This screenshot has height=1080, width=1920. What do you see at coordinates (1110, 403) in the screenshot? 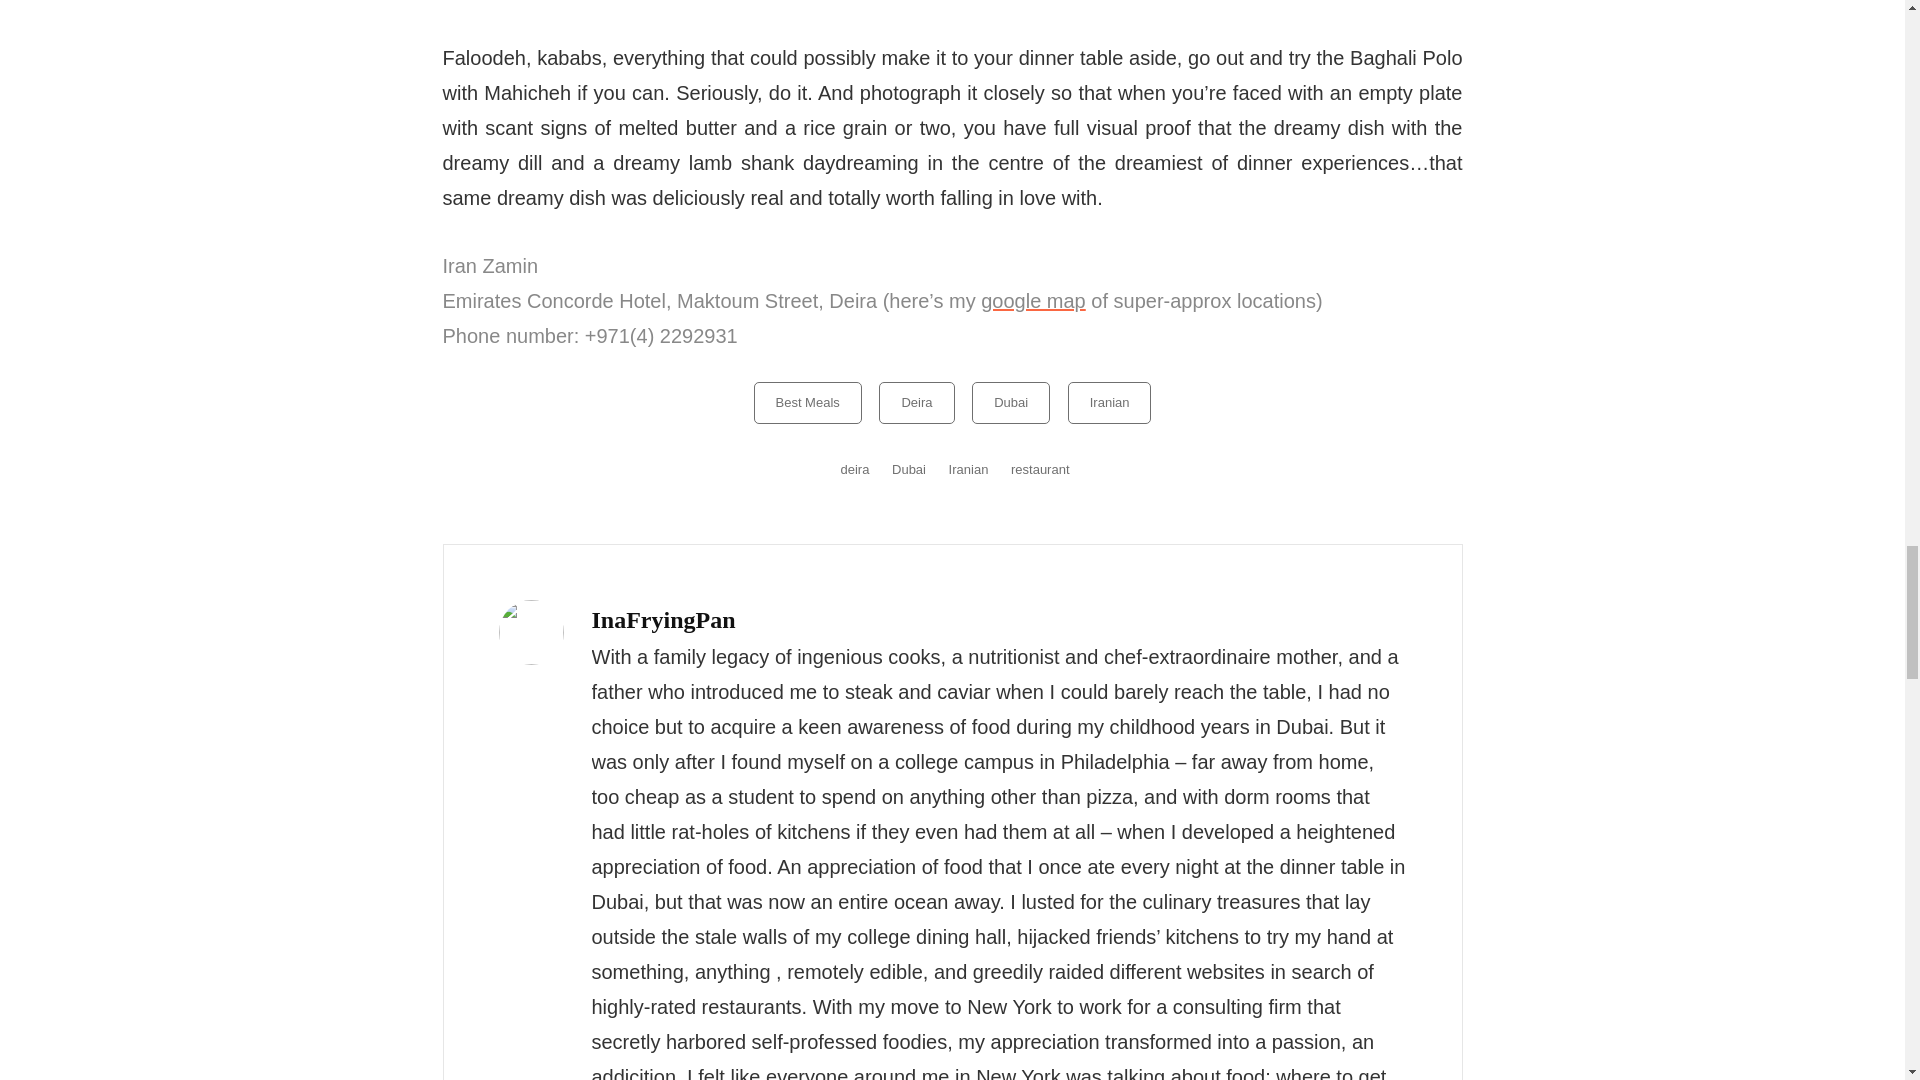
I see `Iranian` at bounding box center [1110, 403].